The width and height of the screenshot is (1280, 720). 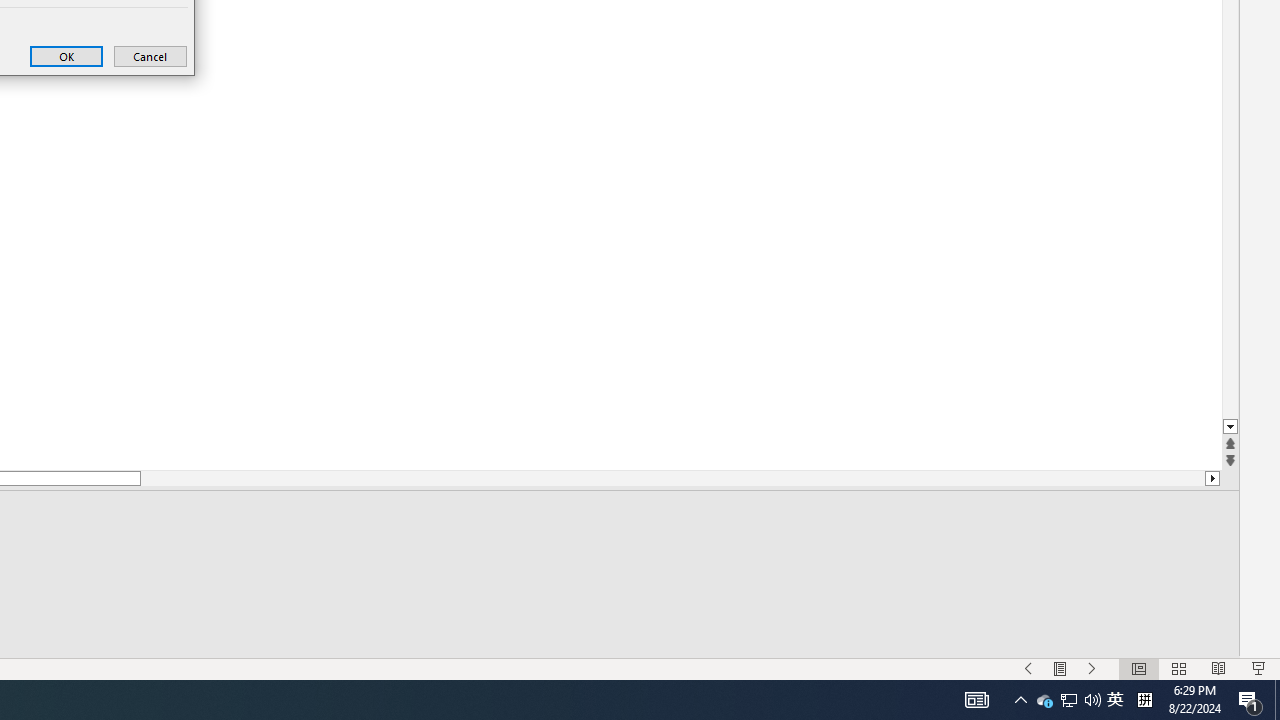 I want to click on Slide Show Next On, so click(x=1092, y=668).